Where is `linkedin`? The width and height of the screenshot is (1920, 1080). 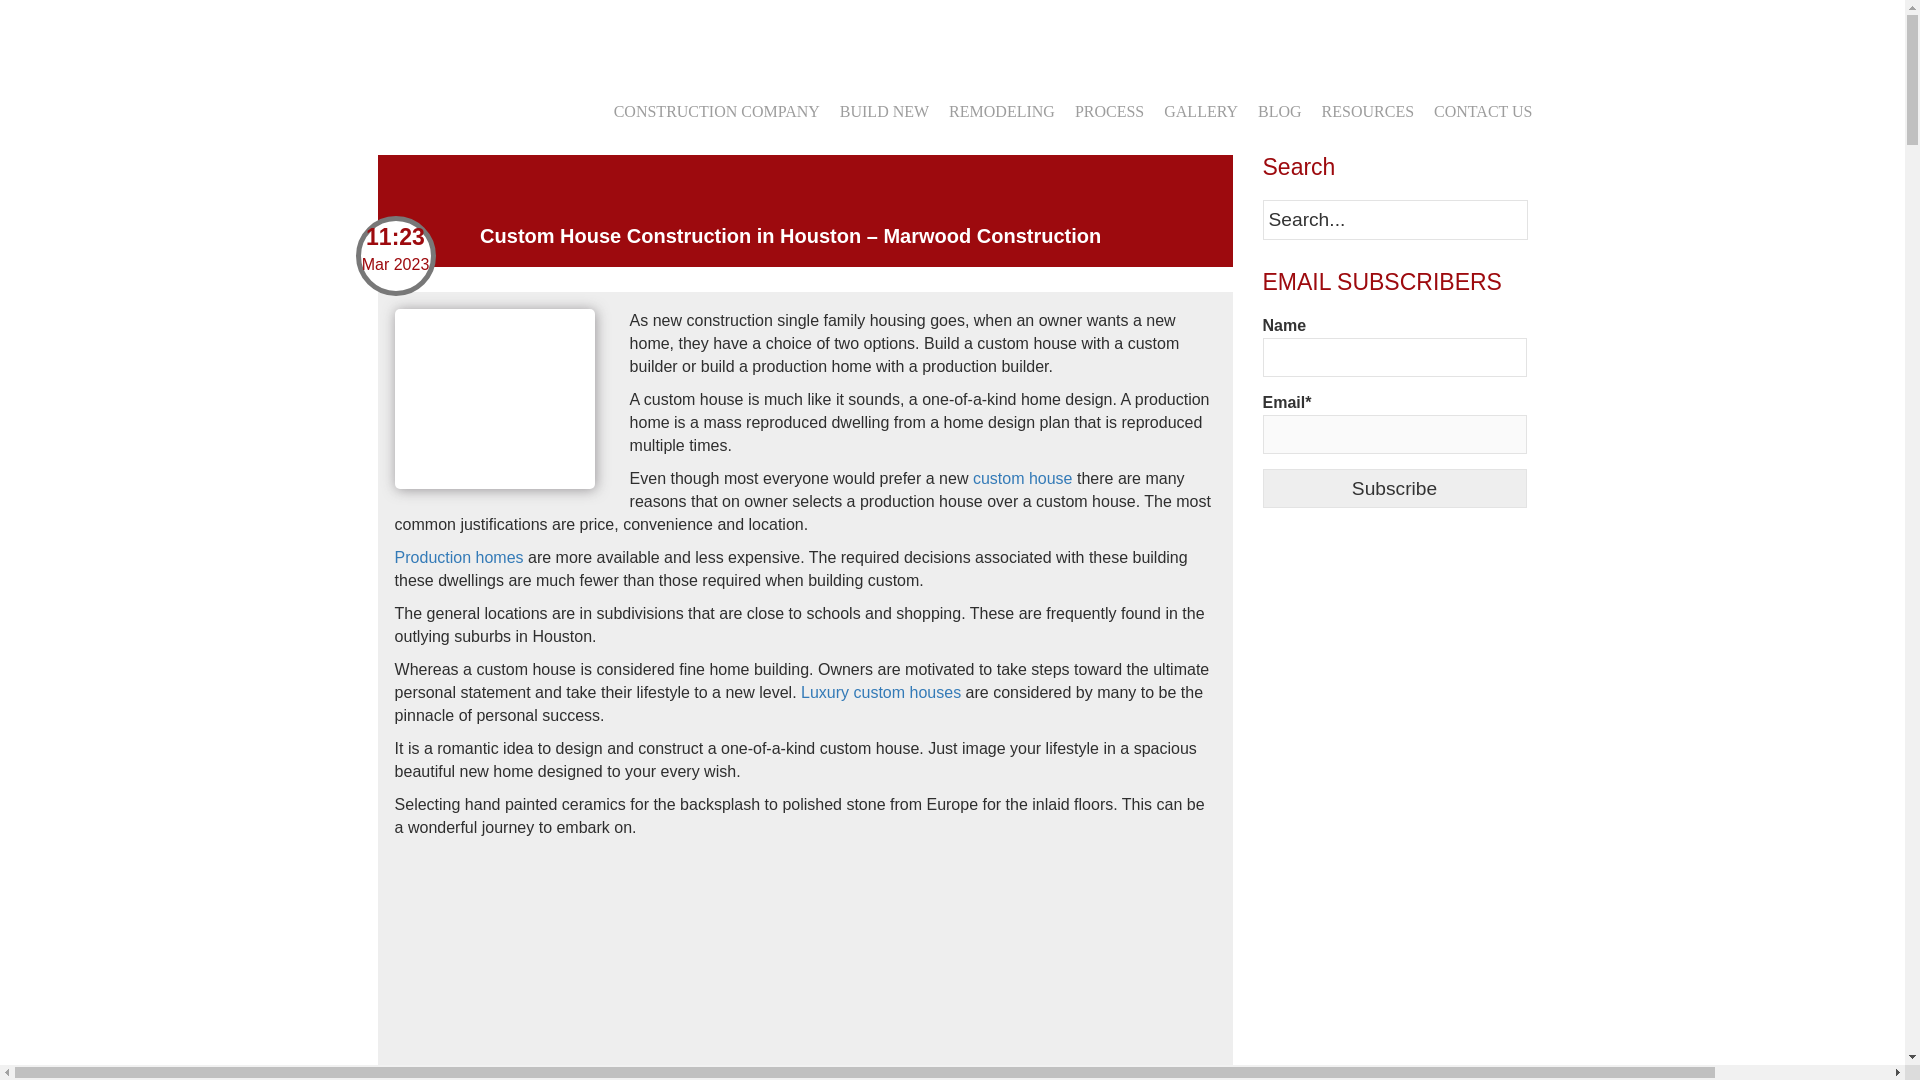
linkedin is located at coordinates (443, 26).